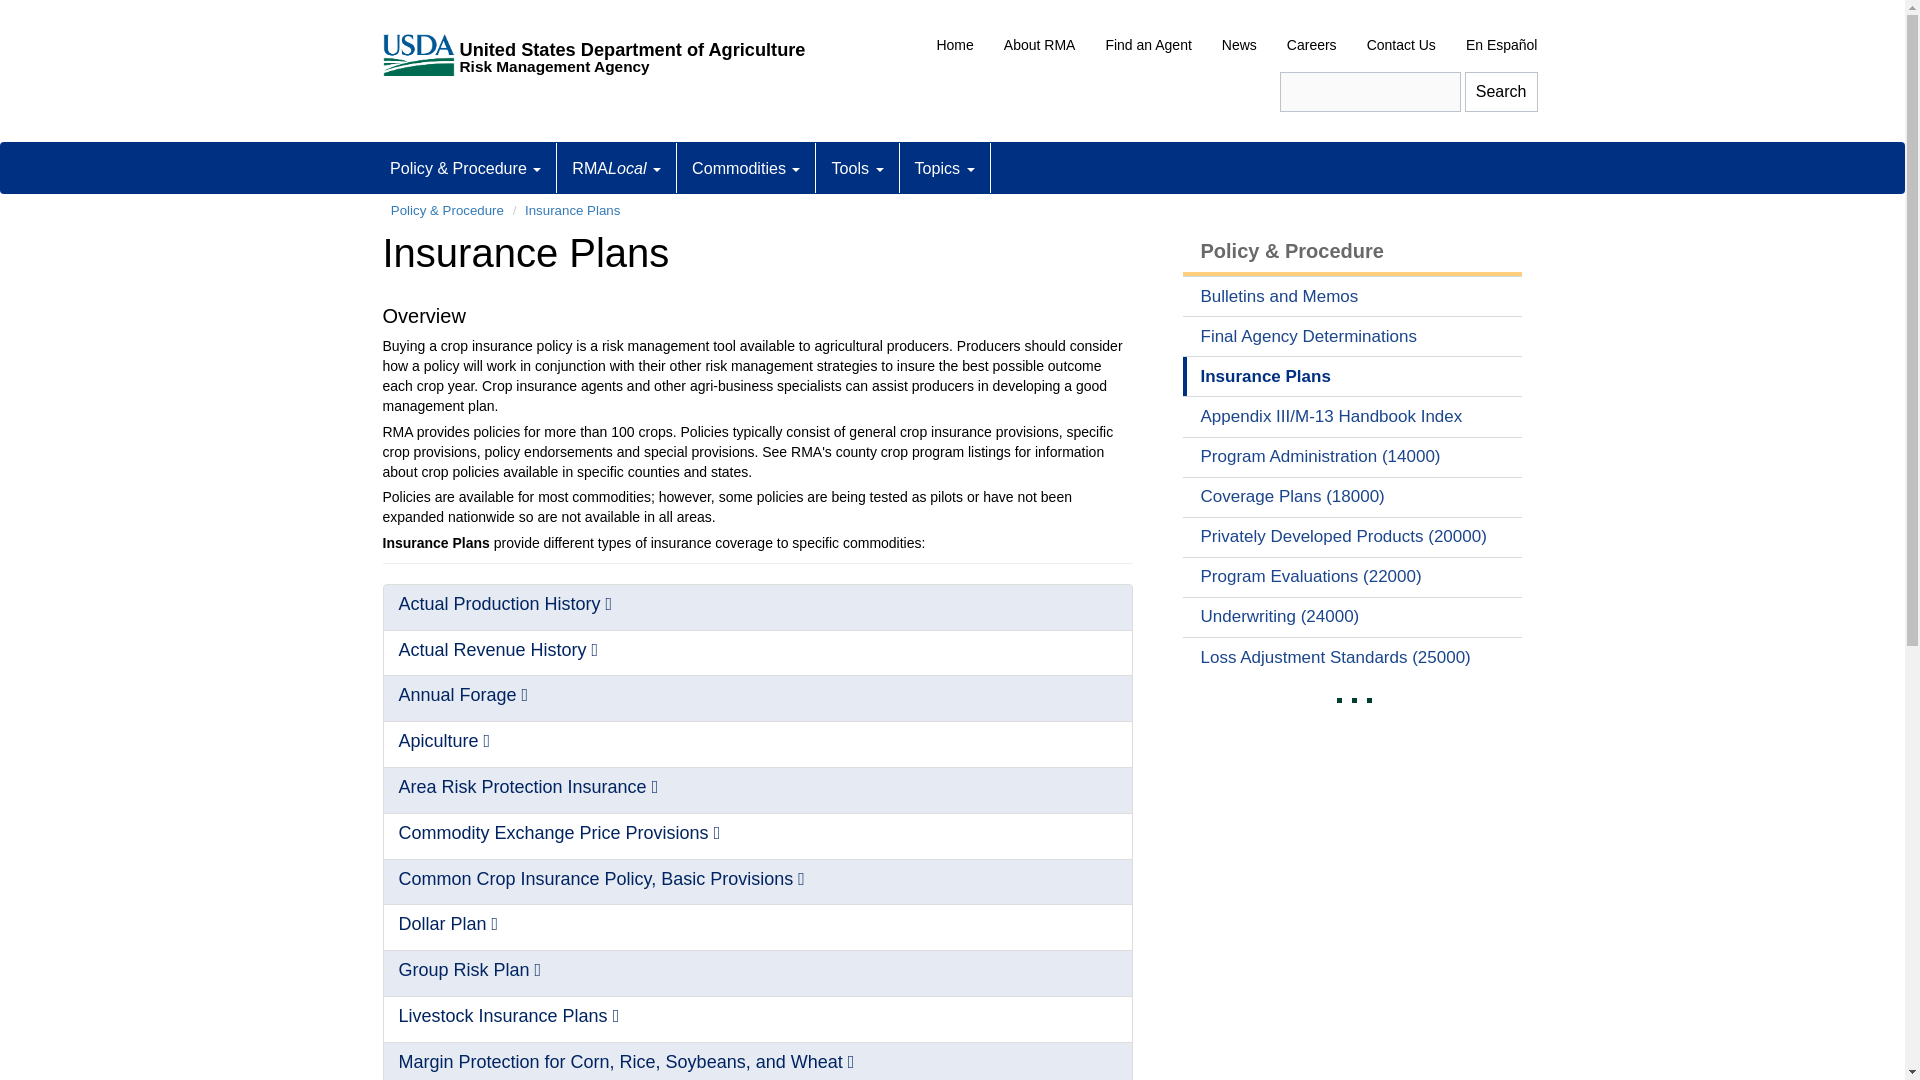 The height and width of the screenshot is (1080, 1920). I want to click on RMALocal, so click(616, 168).